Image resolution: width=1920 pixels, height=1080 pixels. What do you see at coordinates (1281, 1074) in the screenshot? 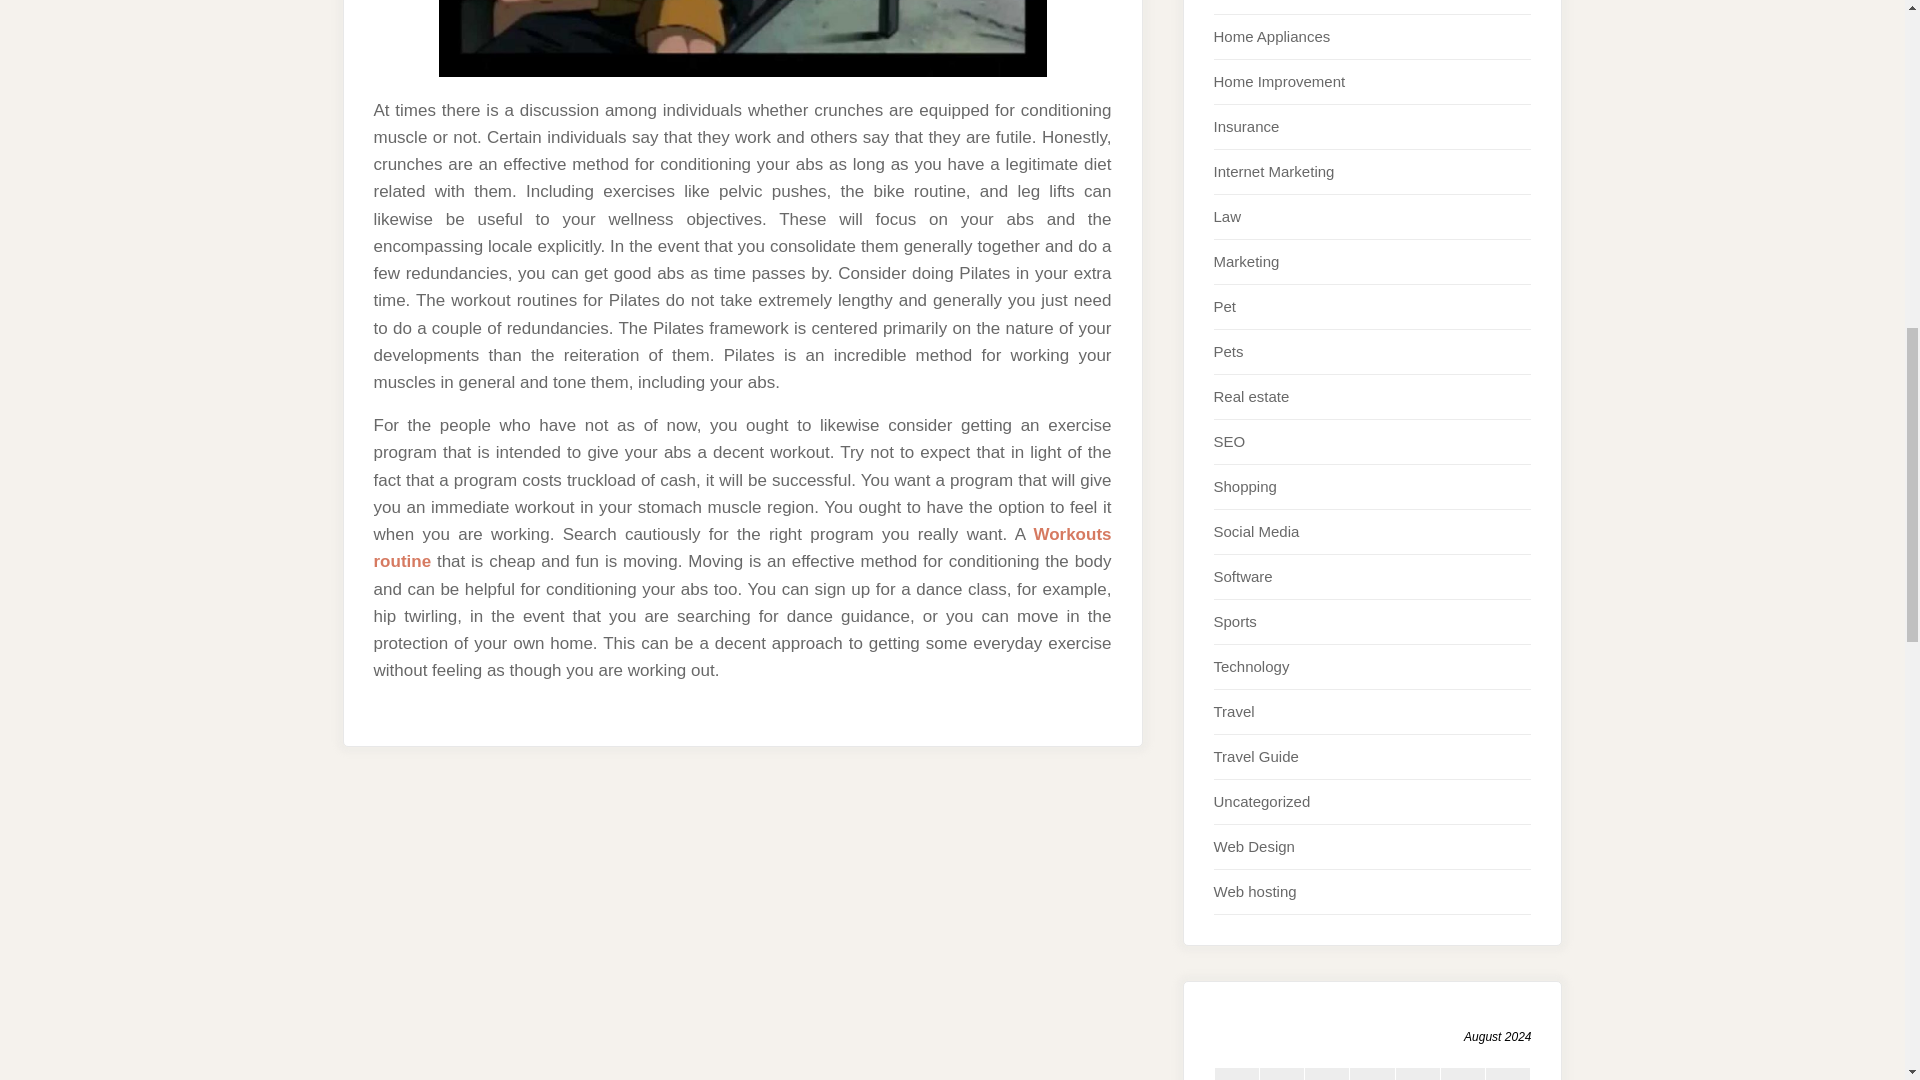
I see `Tuesday` at bounding box center [1281, 1074].